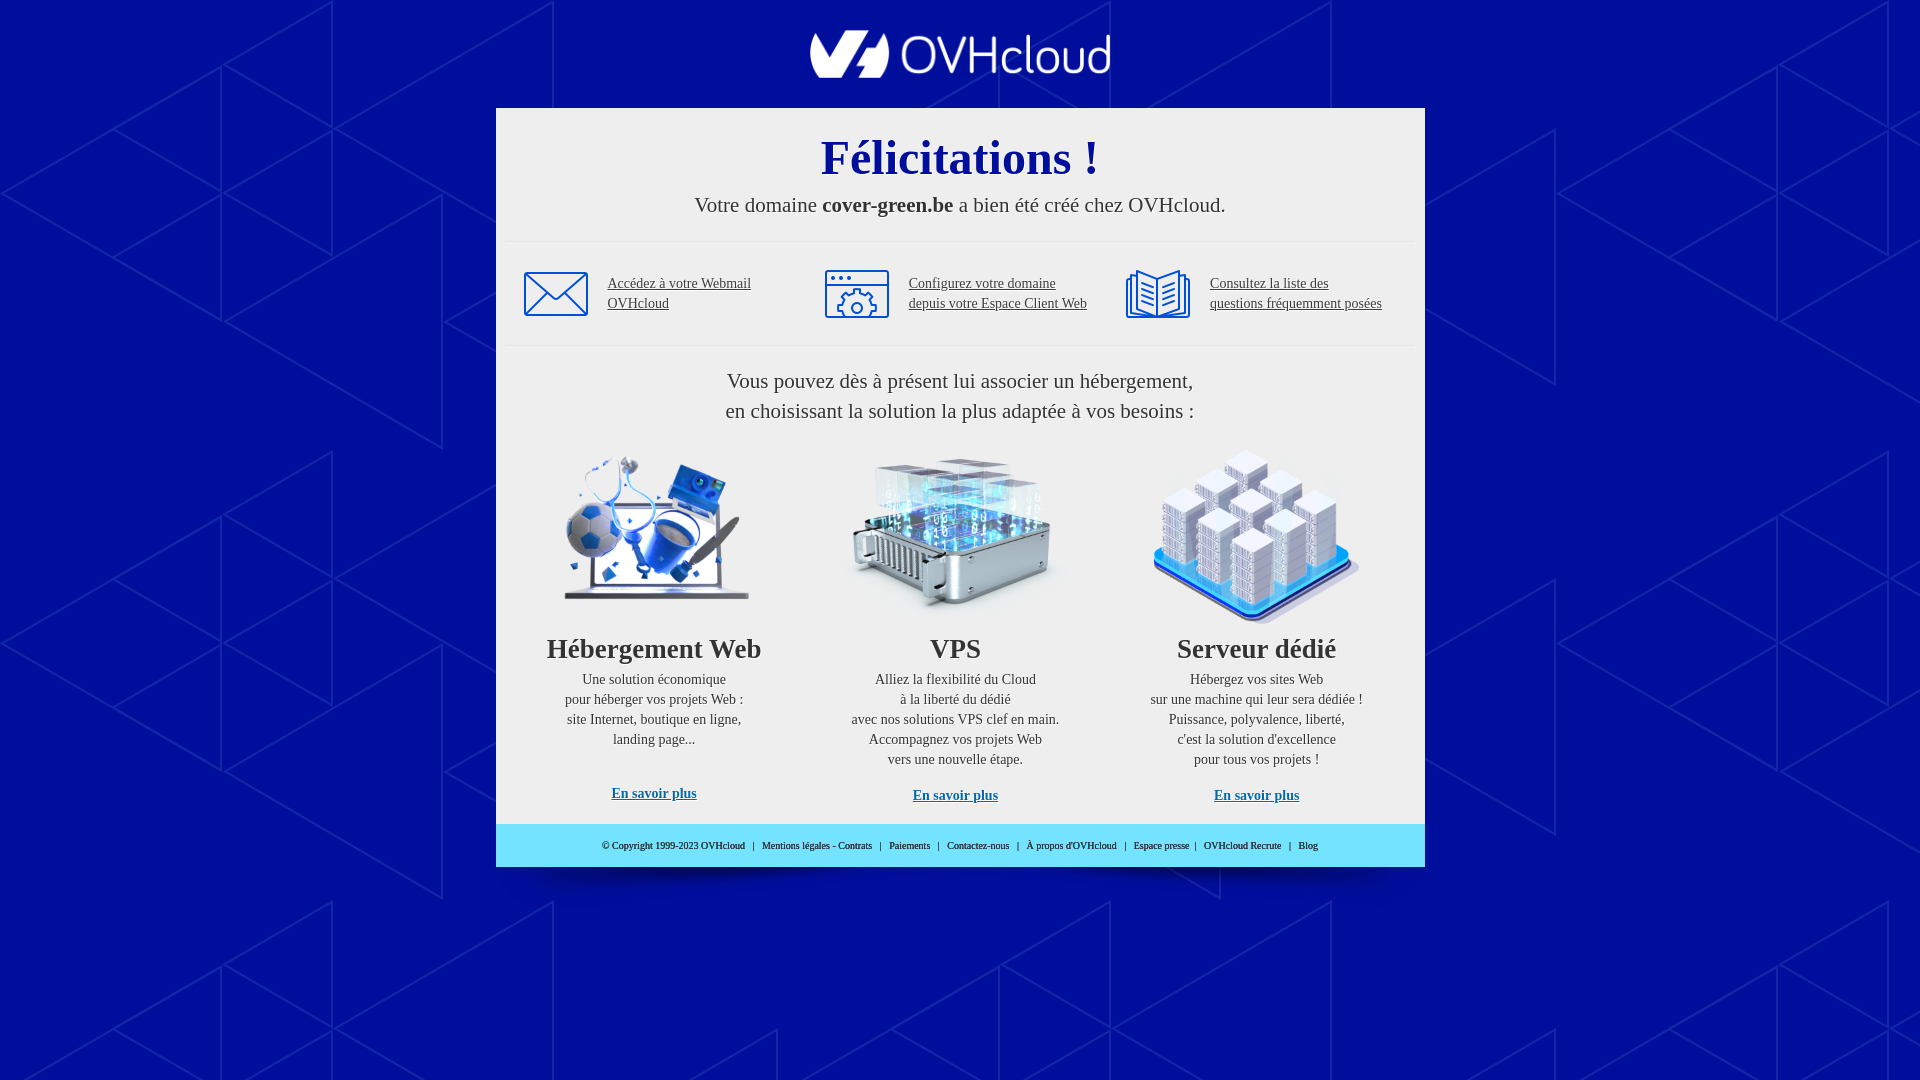  I want to click on OVHcloud Recrute, so click(1242, 846).